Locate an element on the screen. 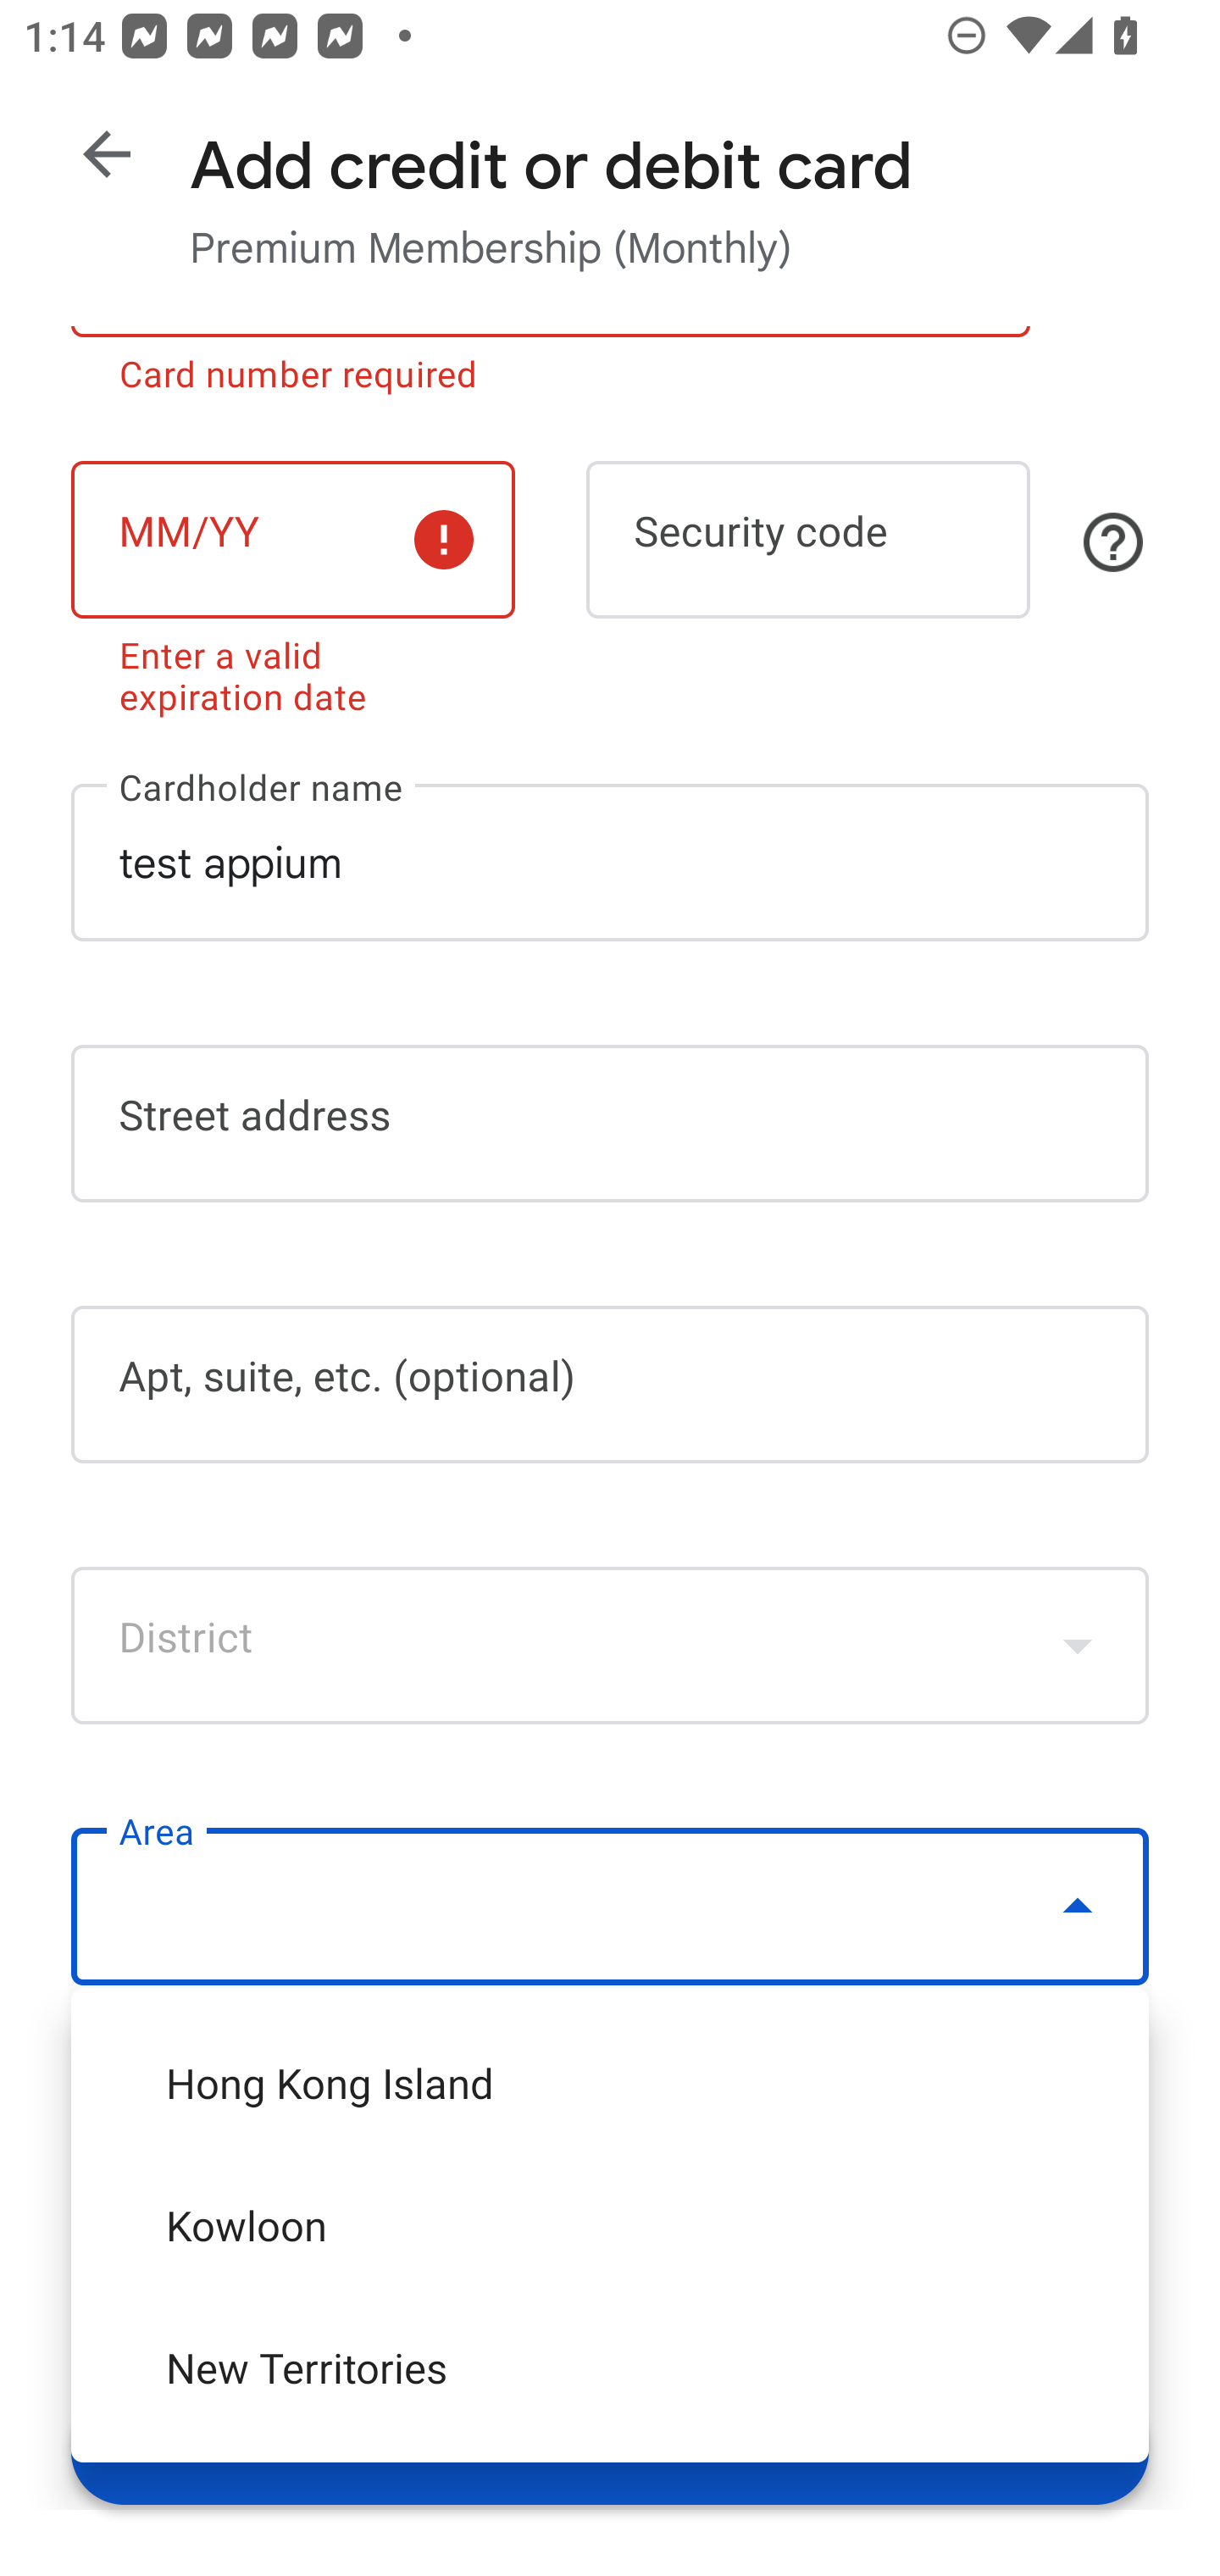 This screenshot has height=2576, width=1220. Street address is located at coordinates (610, 1124).